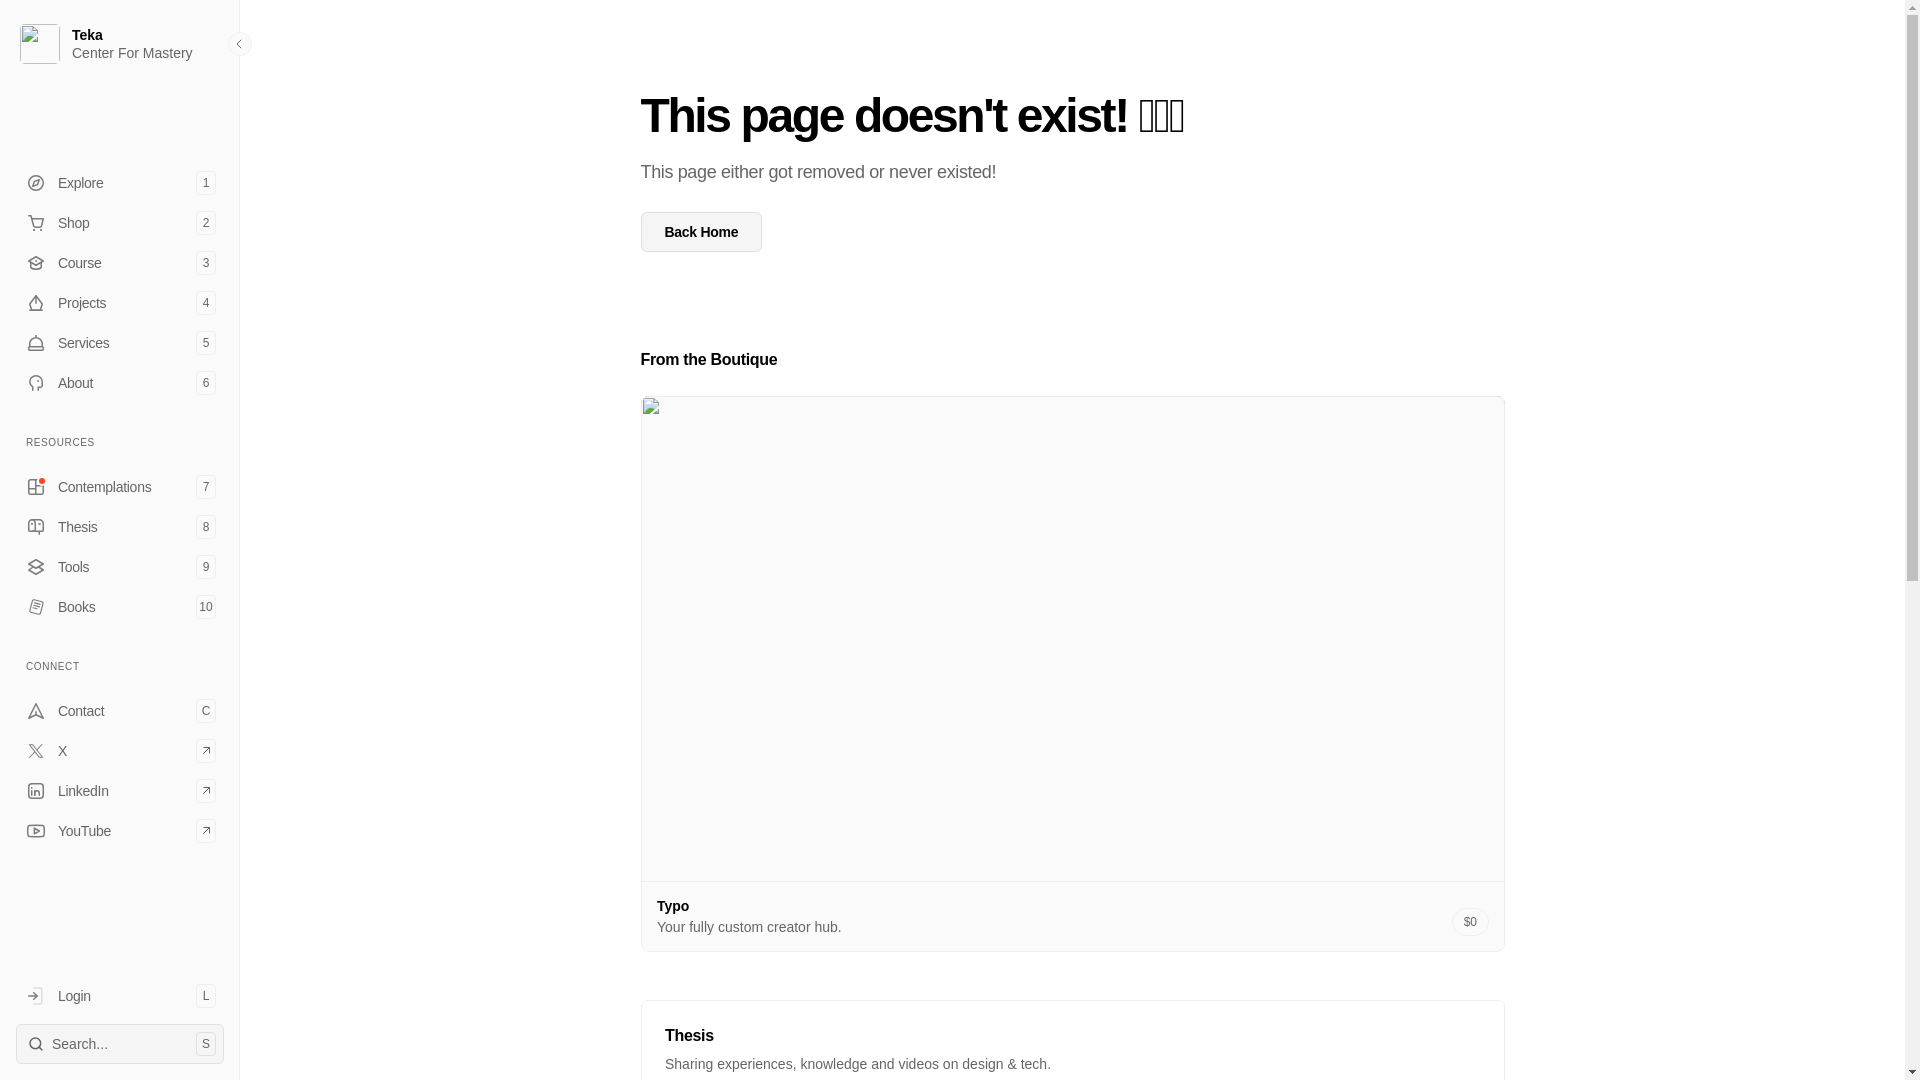  Describe the element at coordinates (120, 526) in the screenshot. I see `Back Home` at that location.